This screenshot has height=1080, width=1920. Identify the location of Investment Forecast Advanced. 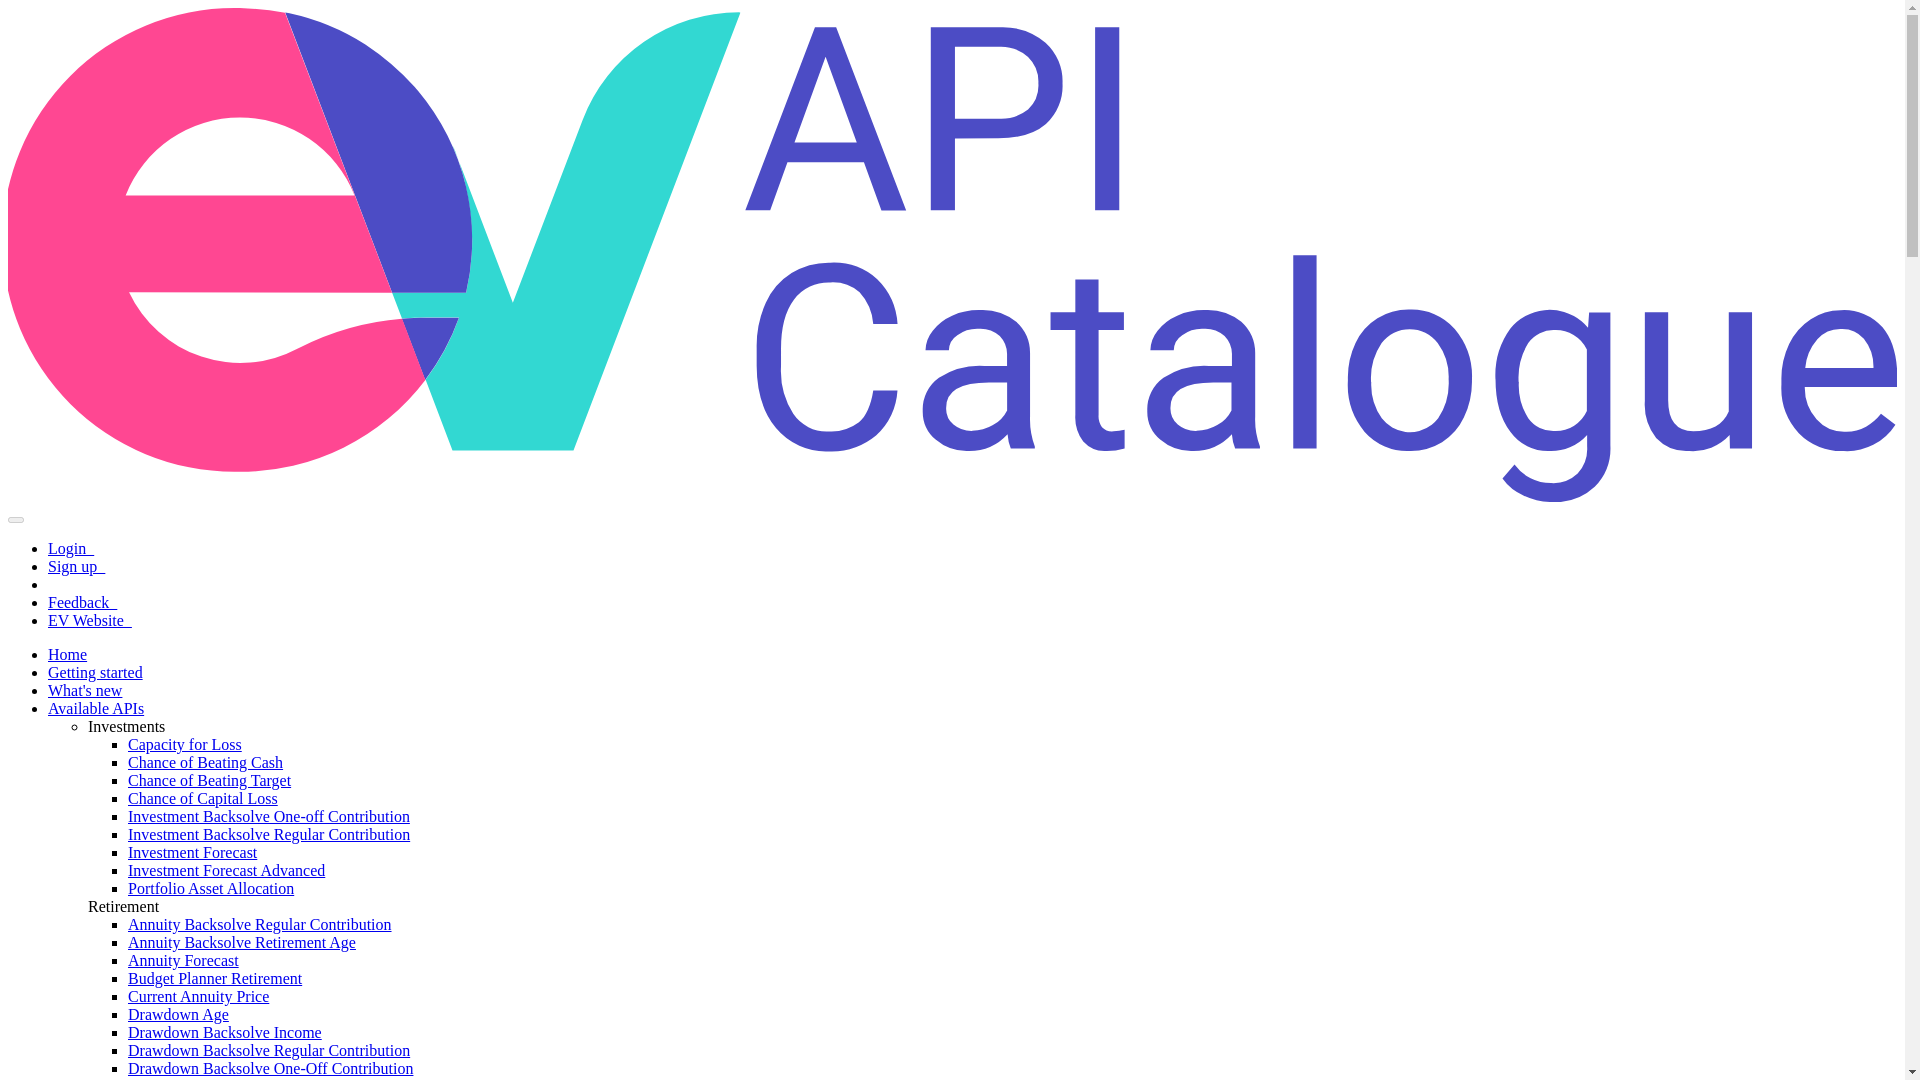
(226, 870).